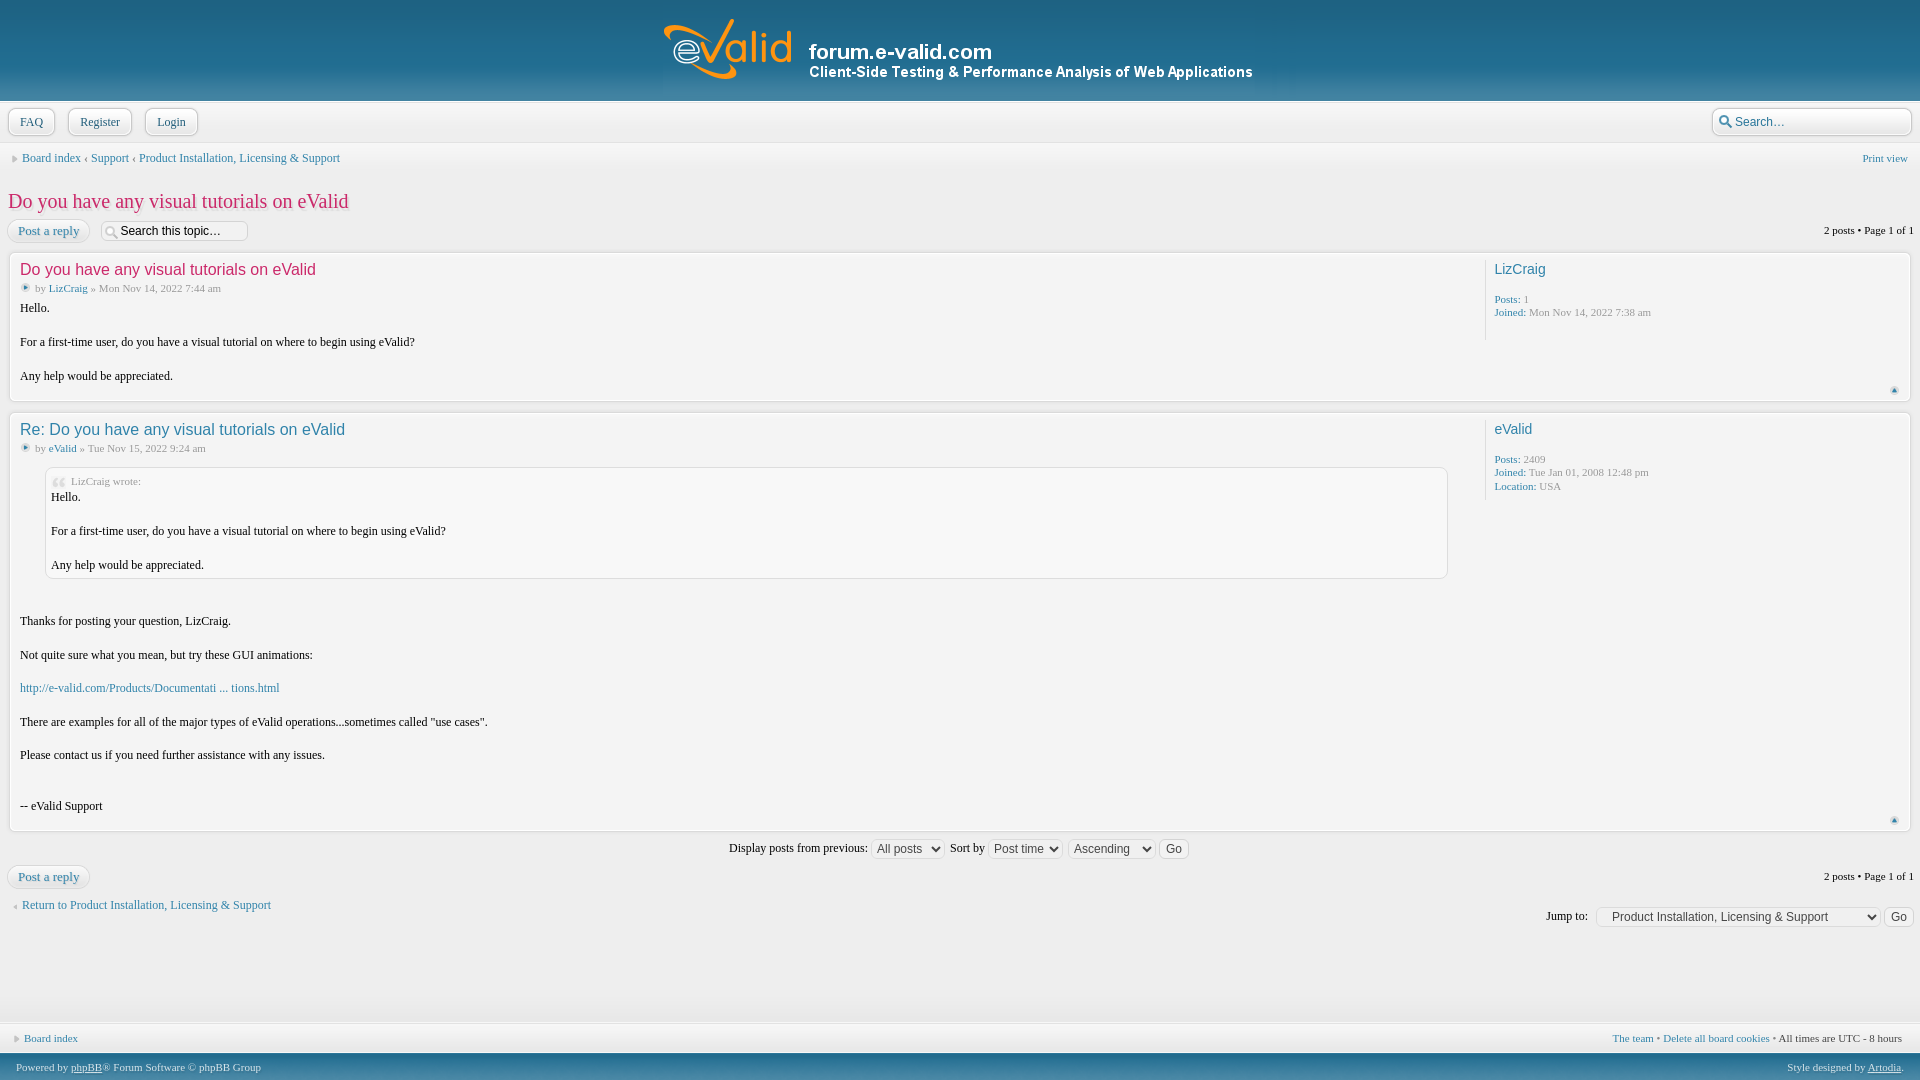  Describe the element at coordinates (1716, 1038) in the screenshot. I see `Delete all board cookies` at that location.